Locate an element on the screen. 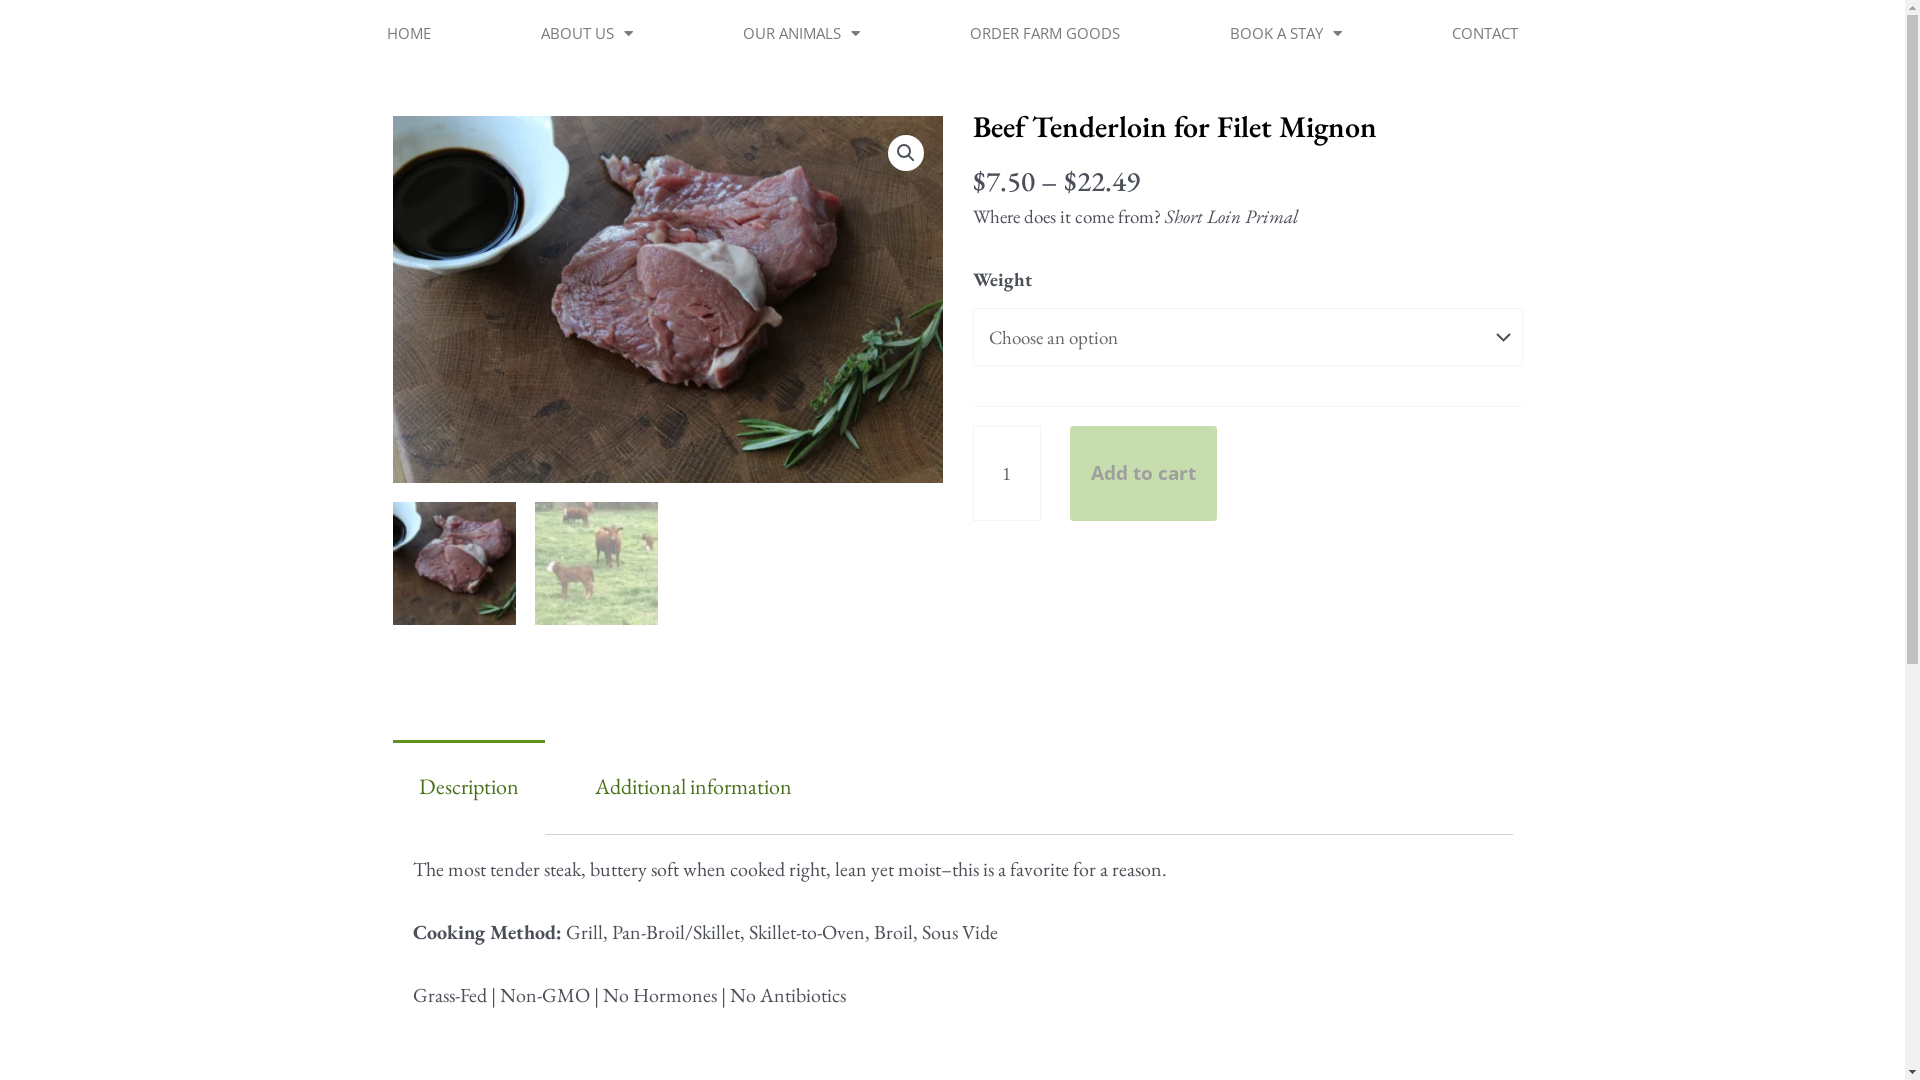 The image size is (1920, 1080). HOME is located at coordinates (409, 33).